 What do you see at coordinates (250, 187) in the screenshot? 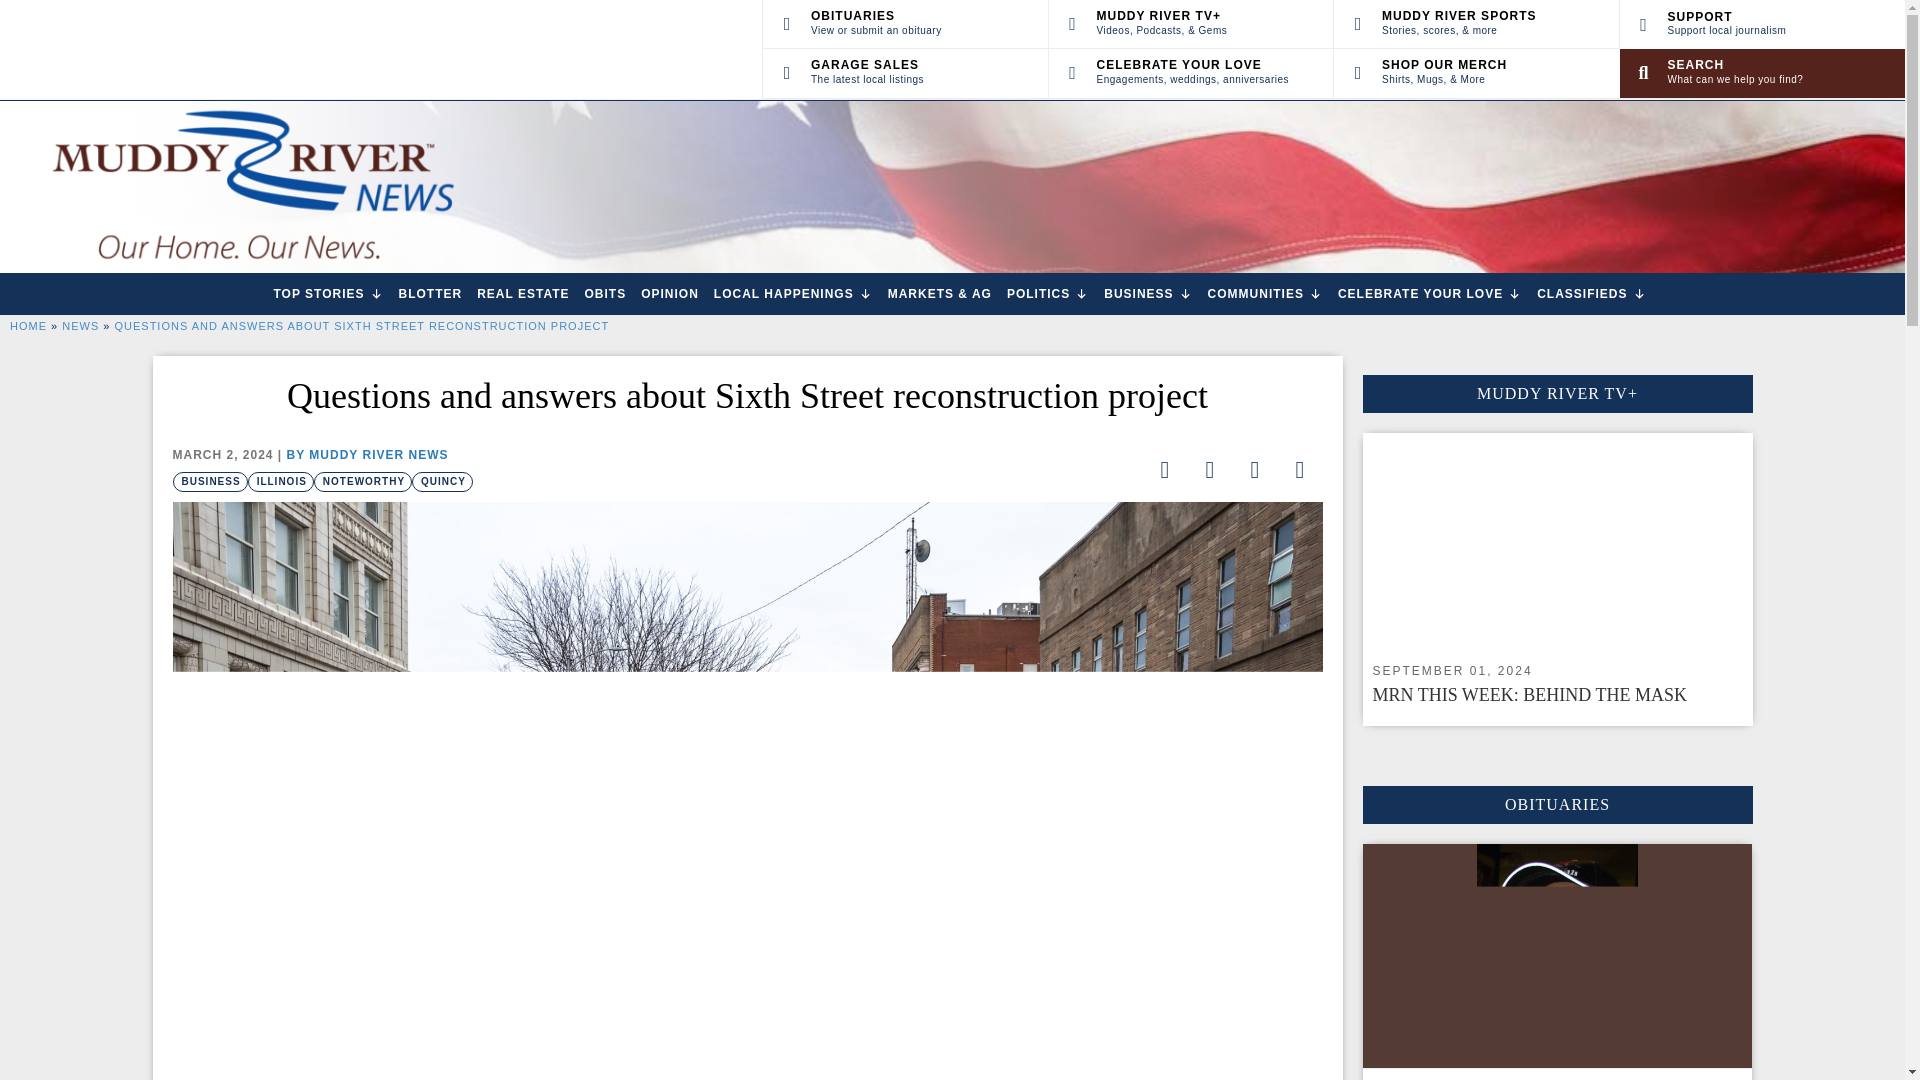
I see `6th Street Groundbreaking copy` at bounding box center [250, 187].